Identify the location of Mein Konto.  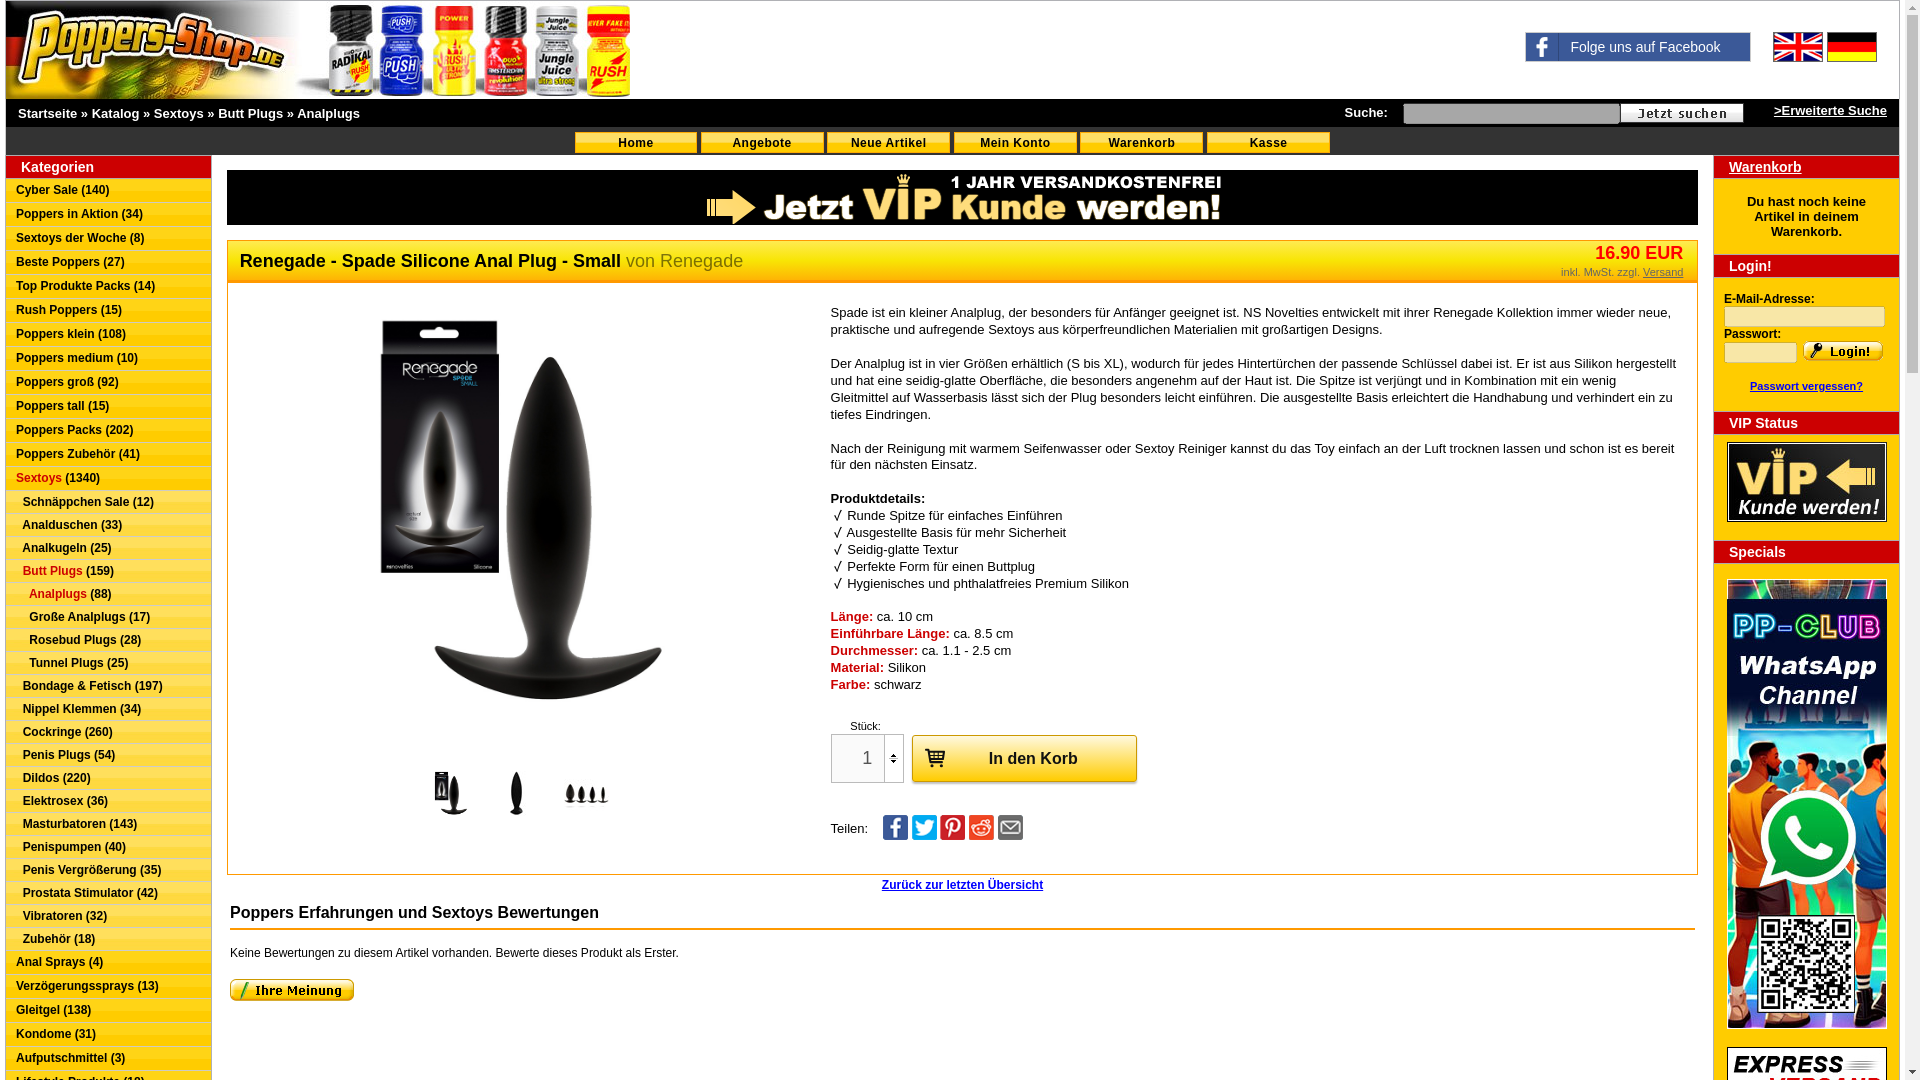
(1016, 142).